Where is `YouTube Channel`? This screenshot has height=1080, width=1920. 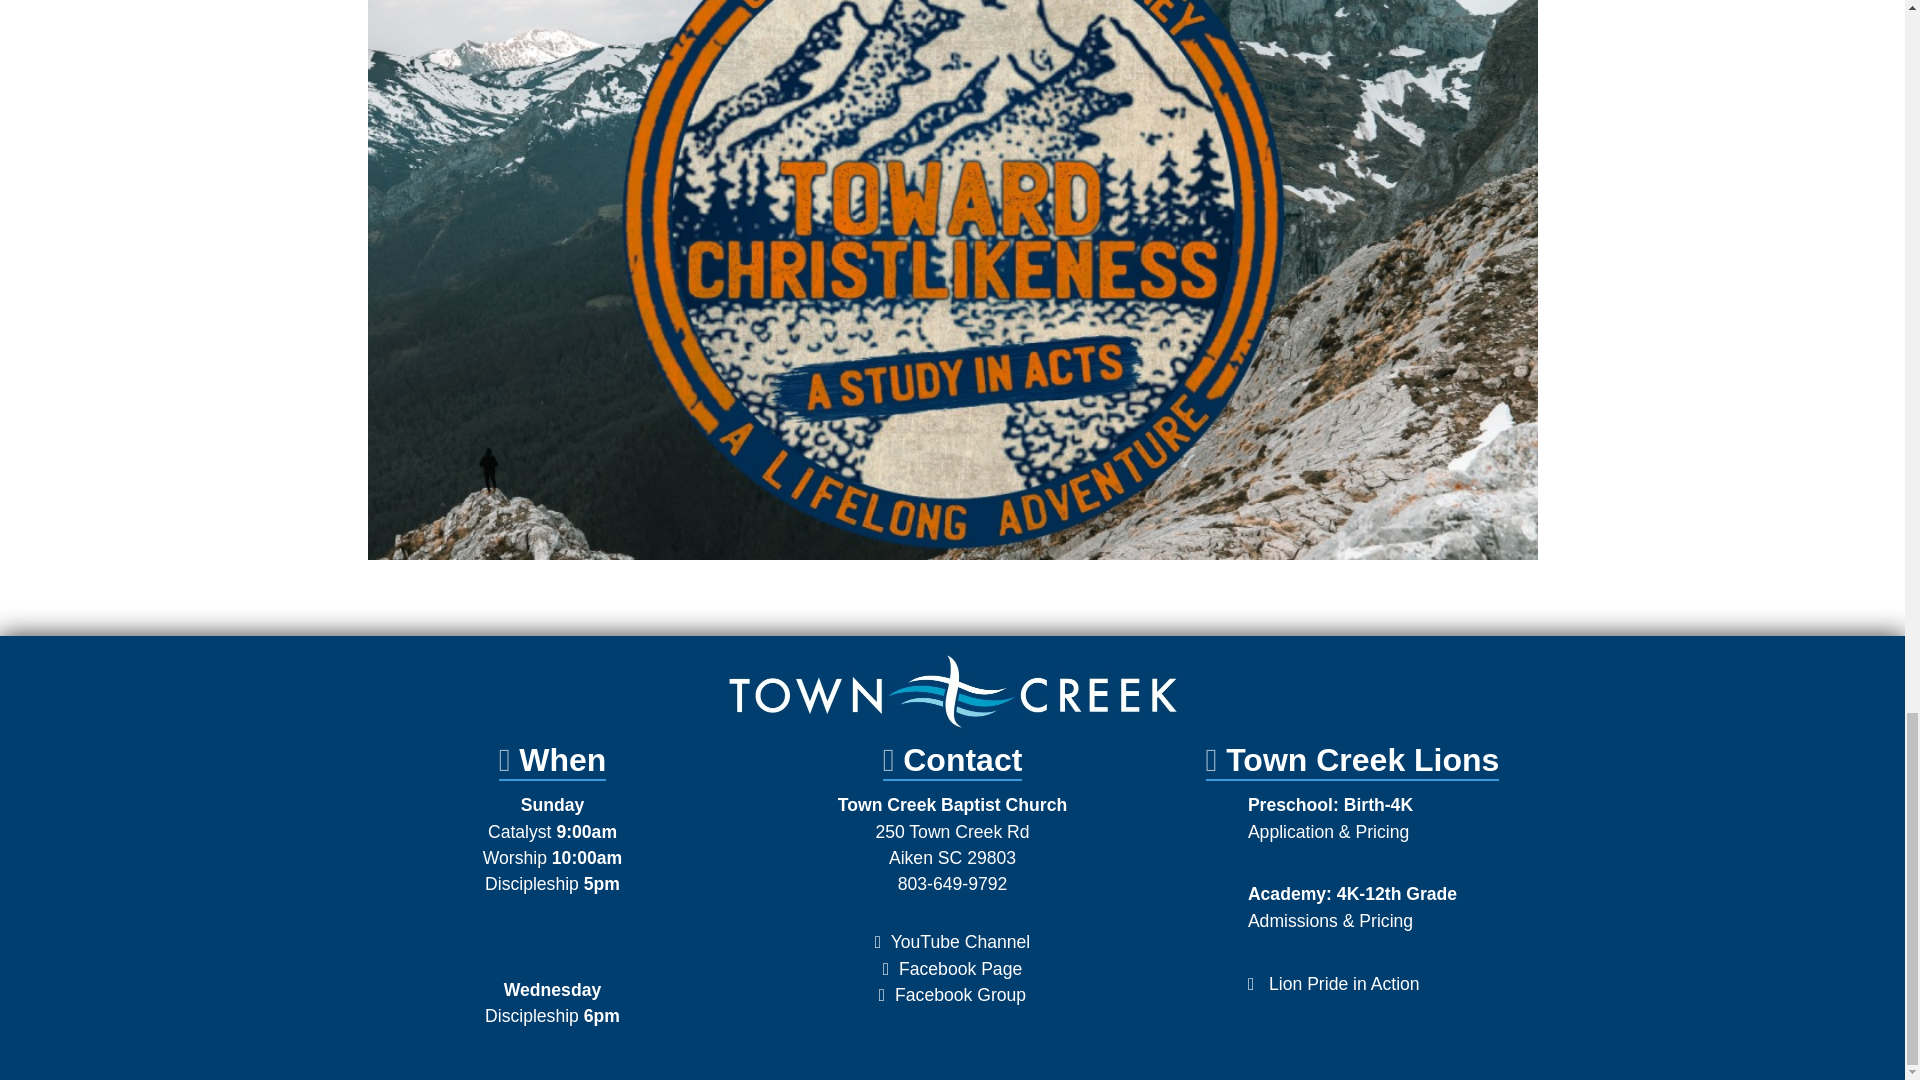 YouTube Channel is located at coordinates (960, 942).